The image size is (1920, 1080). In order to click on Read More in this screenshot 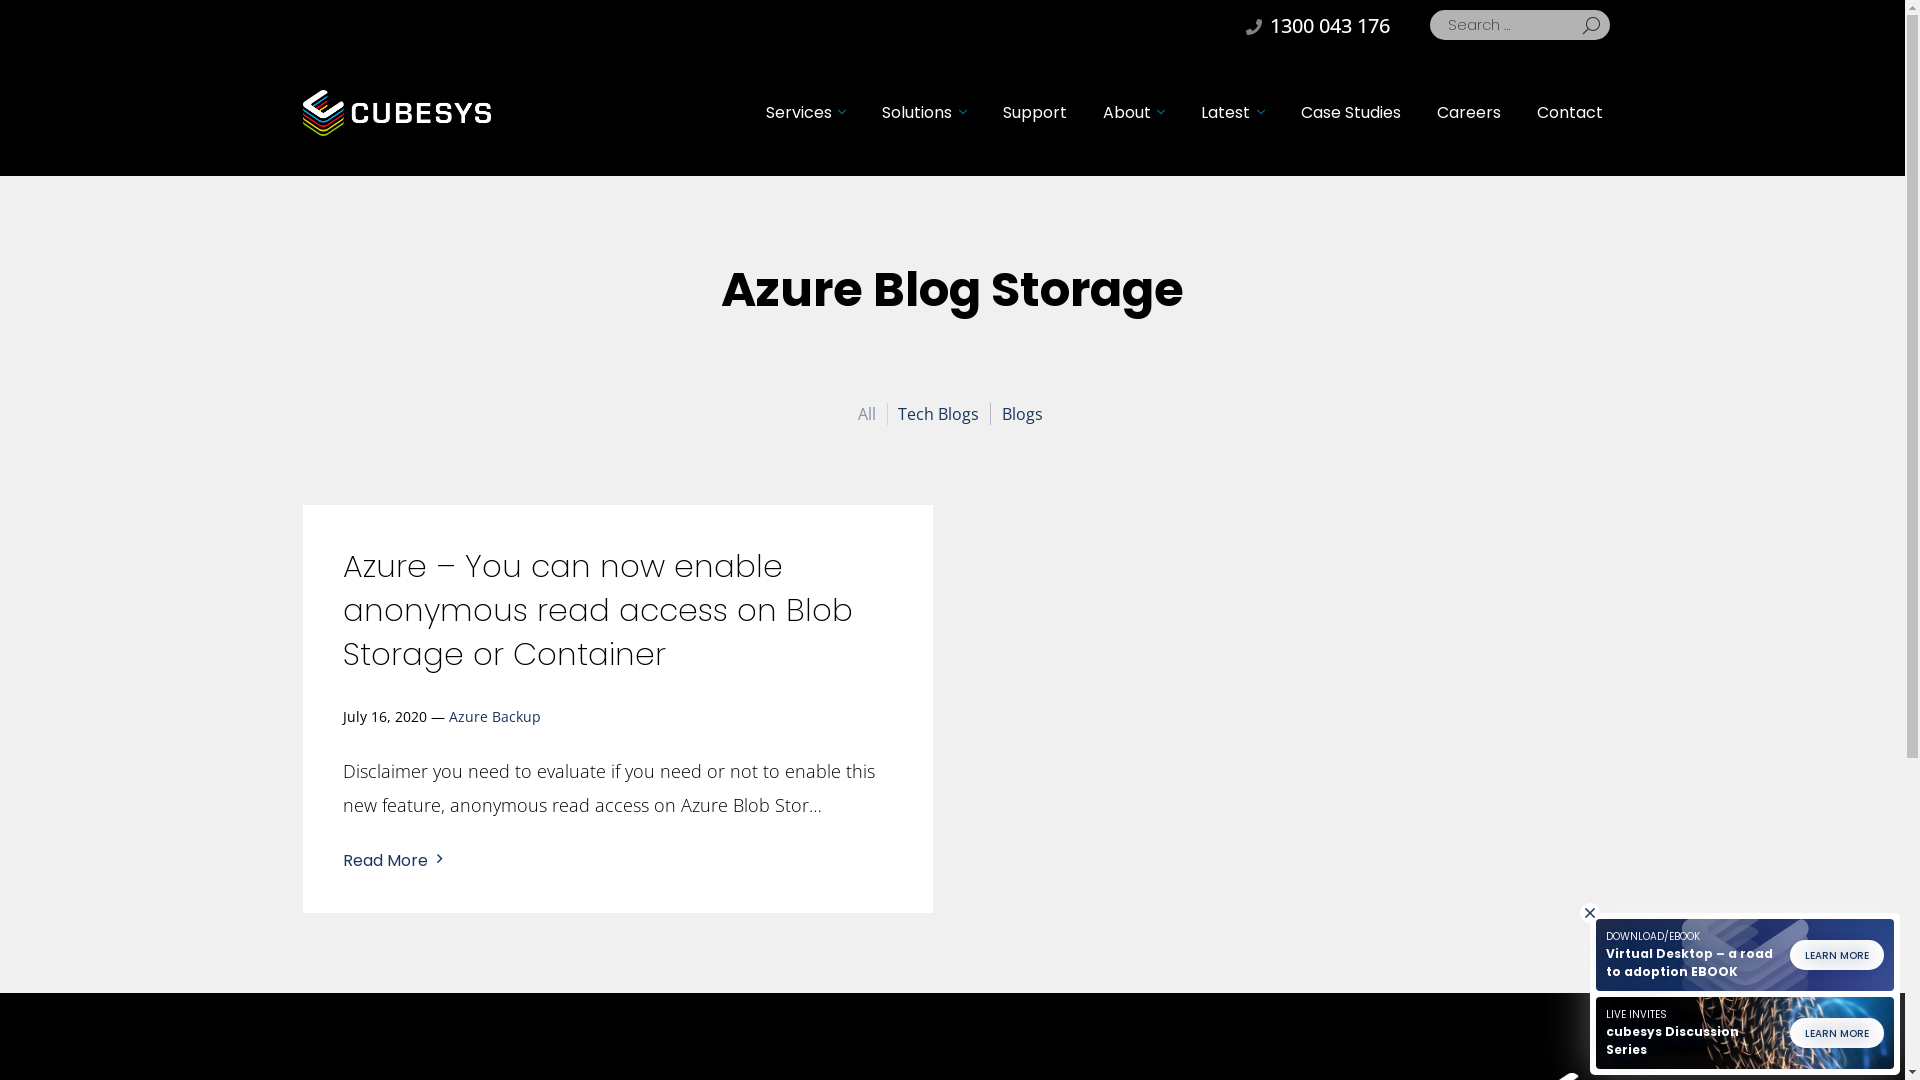, I will do `click(384, 864)`.